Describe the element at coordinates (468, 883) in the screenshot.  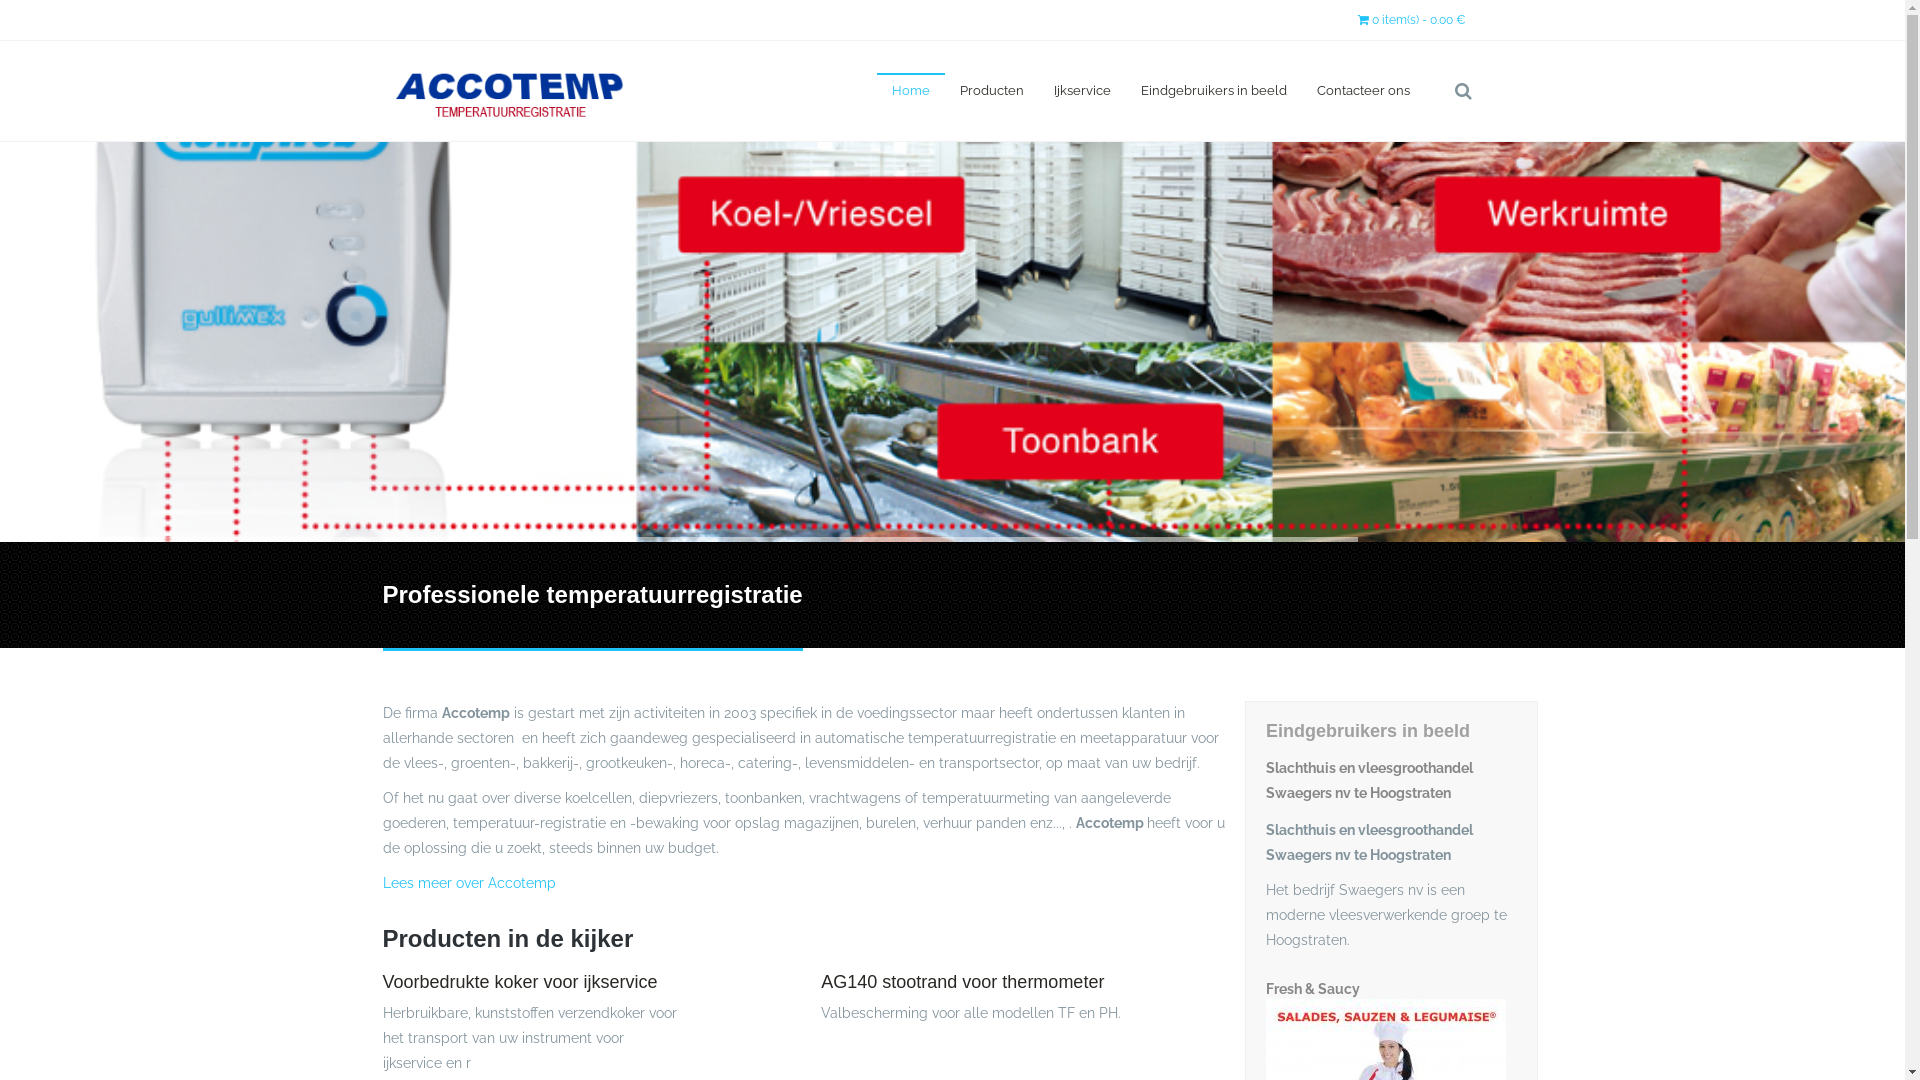
I see `Lees meer over Accotemp` at that location.